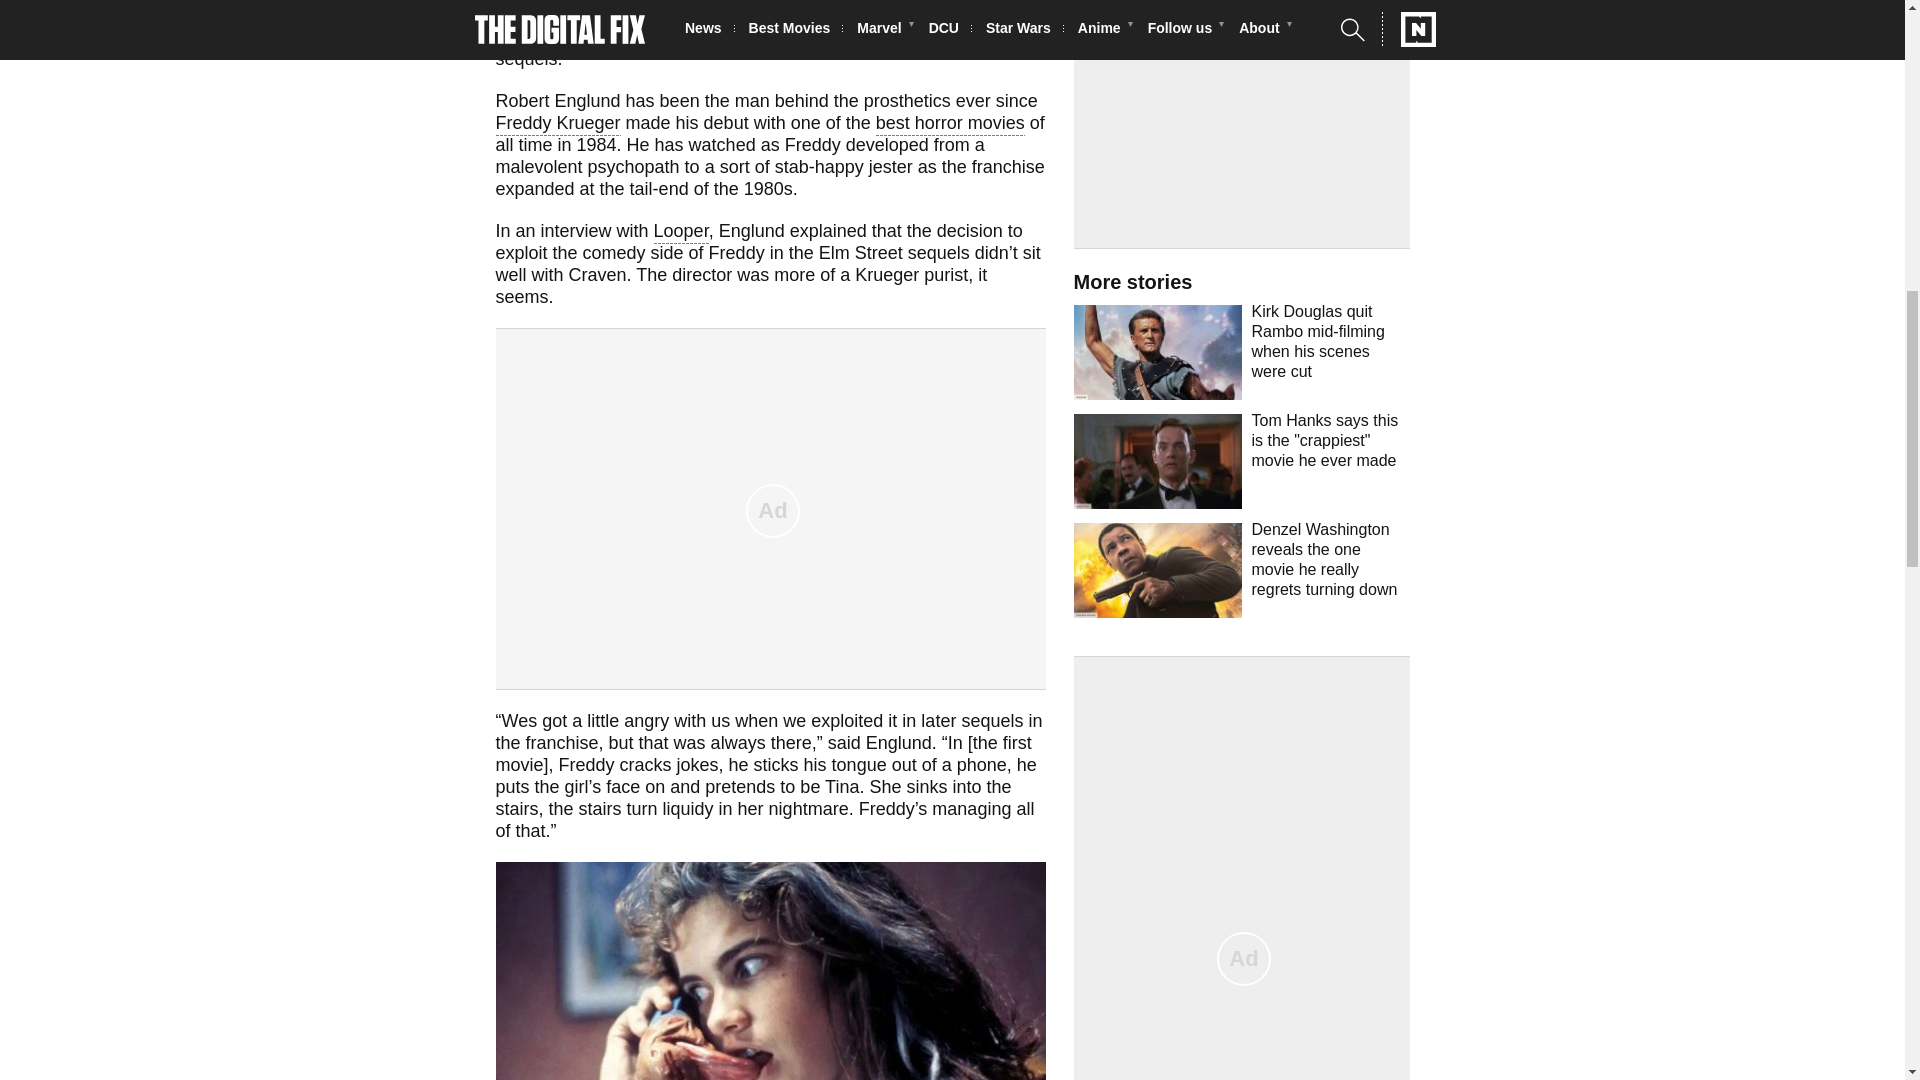 The image size is (1920, 1080). What do you see at coordinates (558, 126) in the screenshot?
I see `Freddy Krueger` at bounding box center [558, 126].